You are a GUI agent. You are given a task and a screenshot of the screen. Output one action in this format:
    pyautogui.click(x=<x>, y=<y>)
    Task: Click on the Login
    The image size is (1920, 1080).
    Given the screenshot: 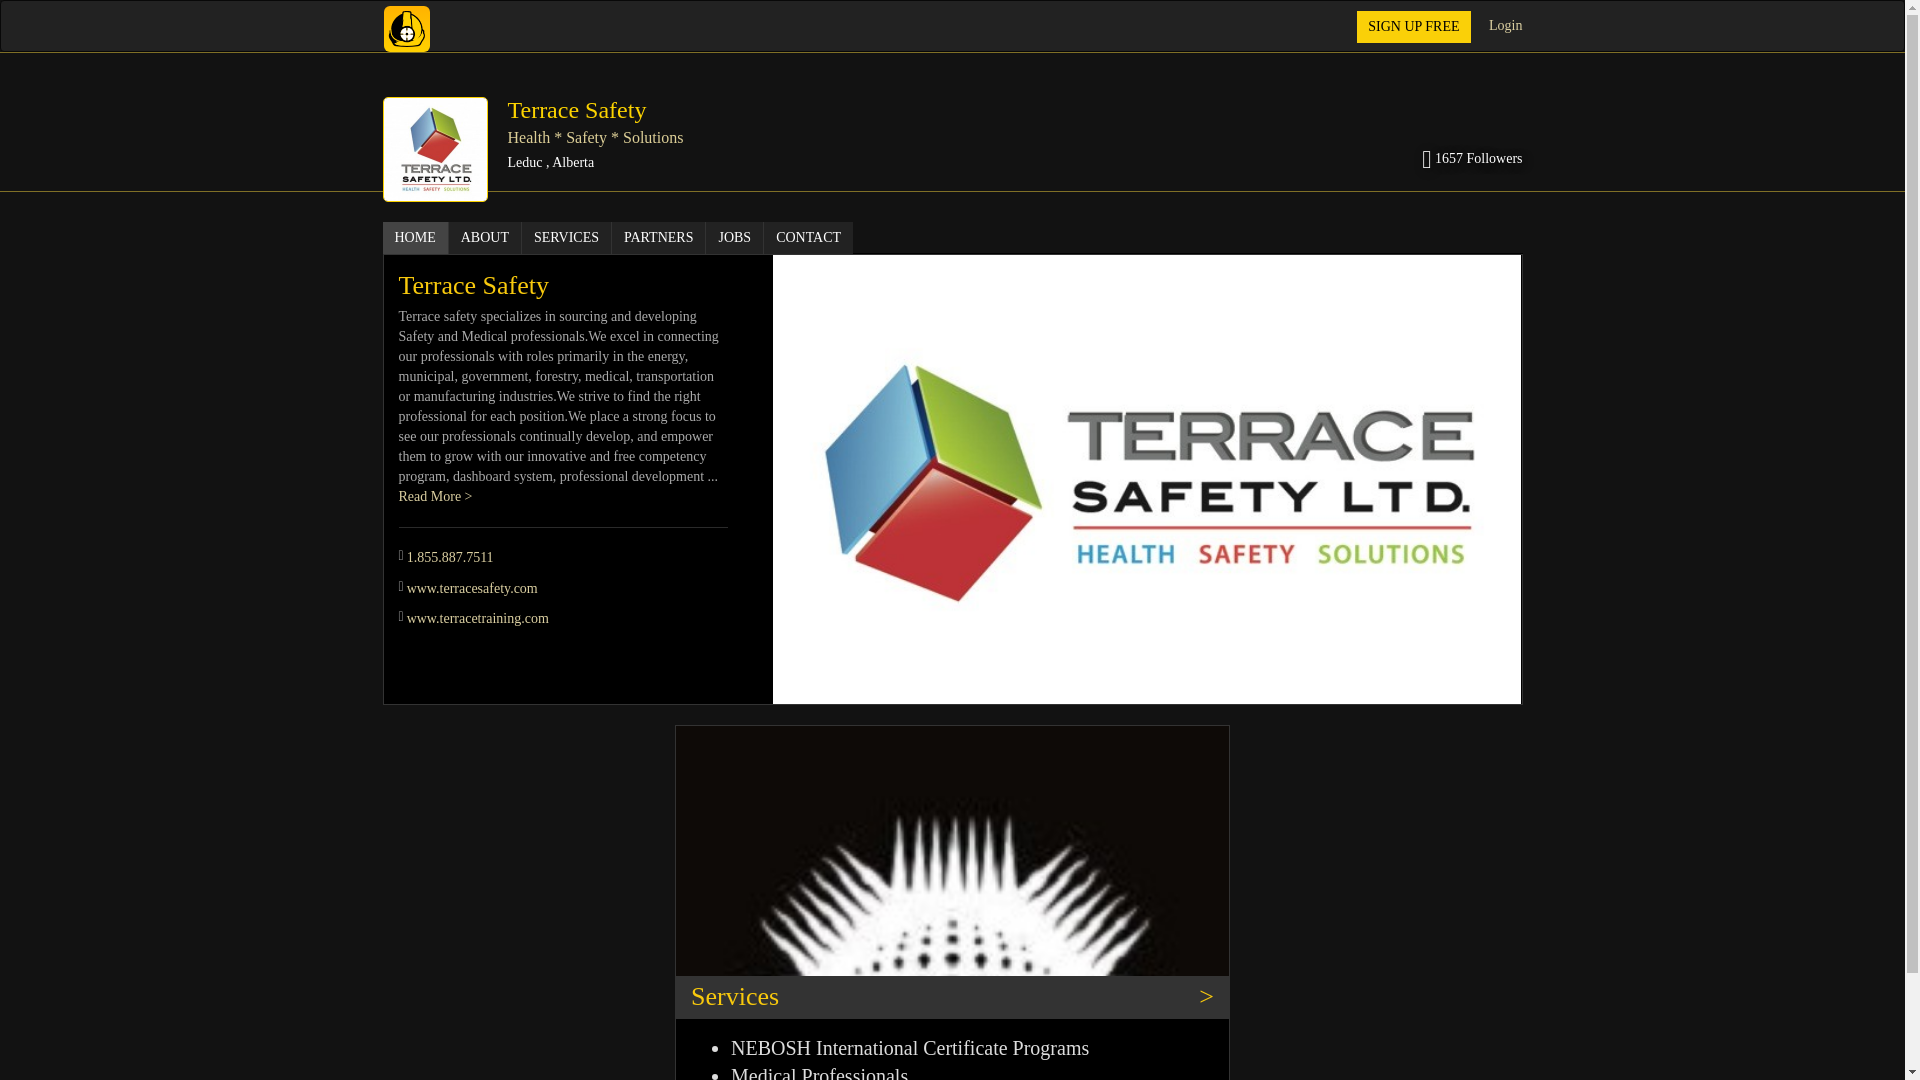 What is the action you would take?
    pyautogui.click(x=1506, y=26)
    